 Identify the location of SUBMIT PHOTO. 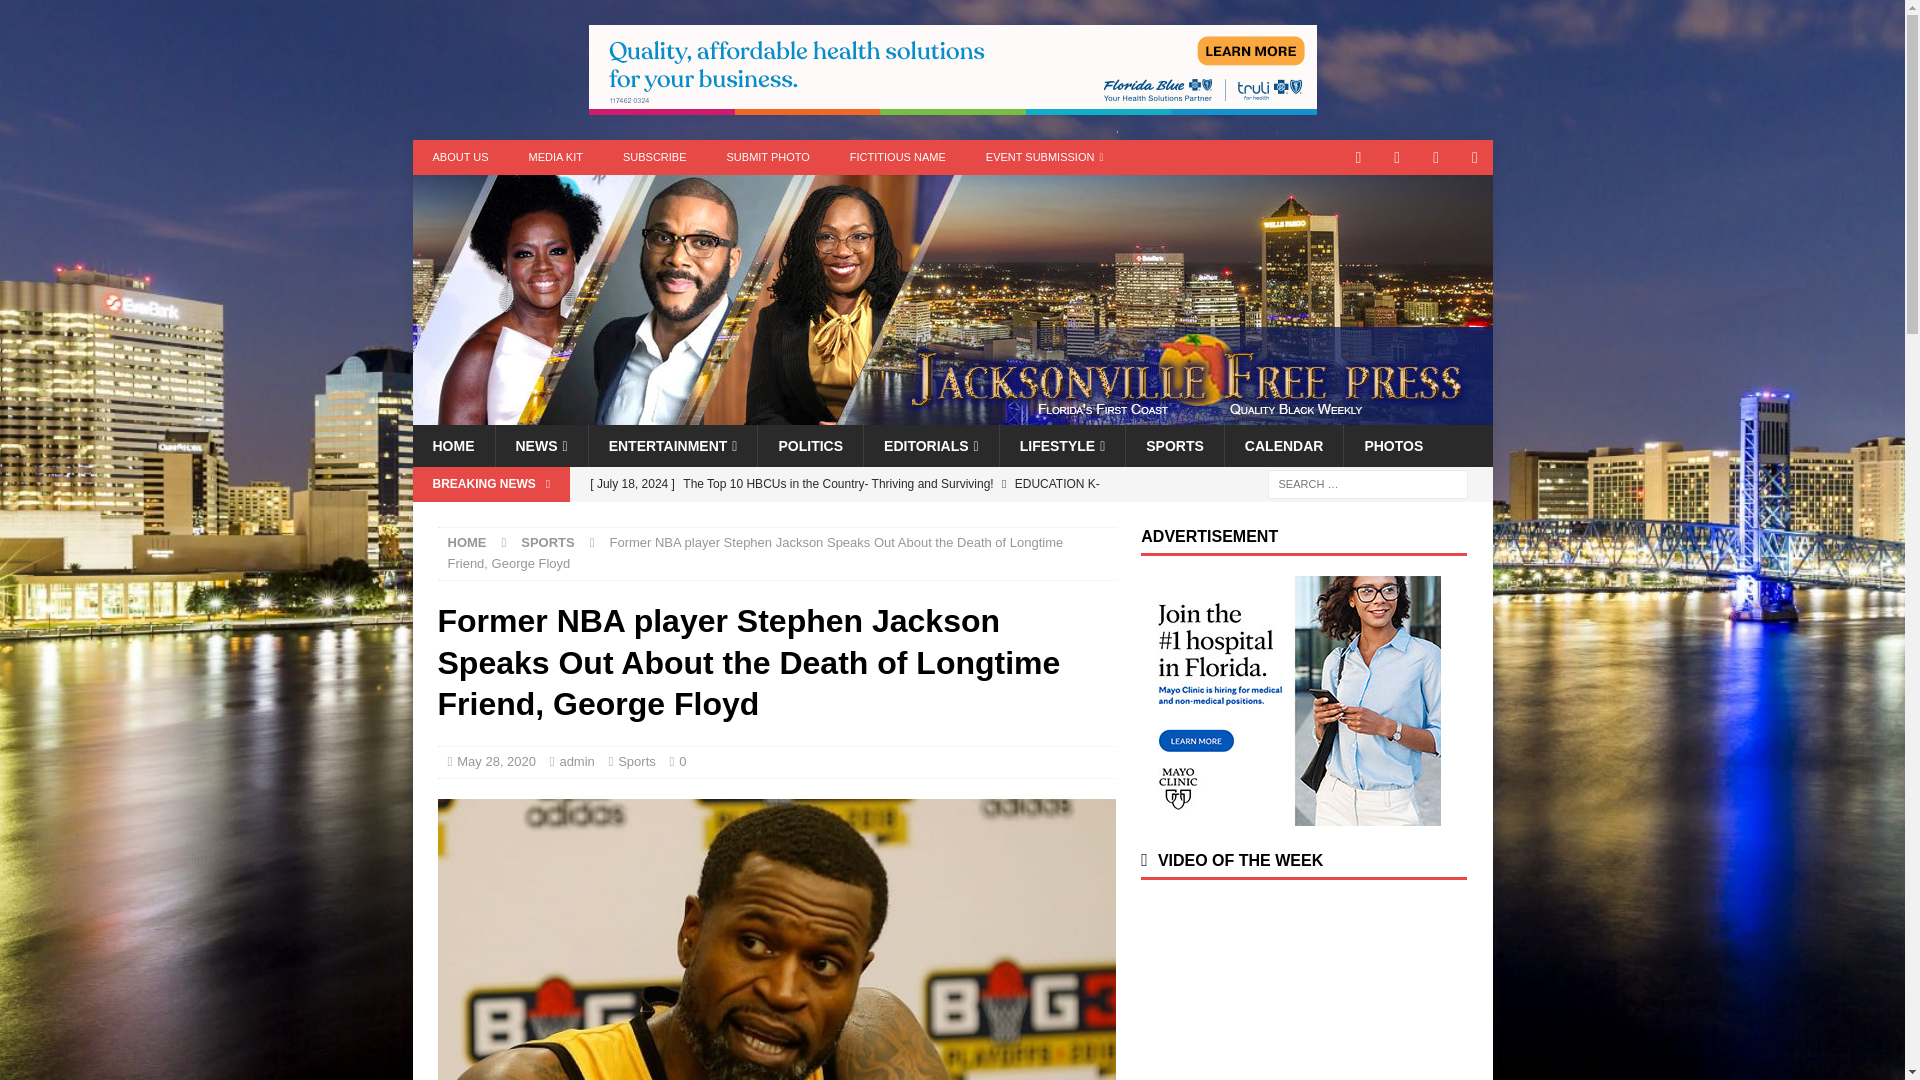
(768, 157).